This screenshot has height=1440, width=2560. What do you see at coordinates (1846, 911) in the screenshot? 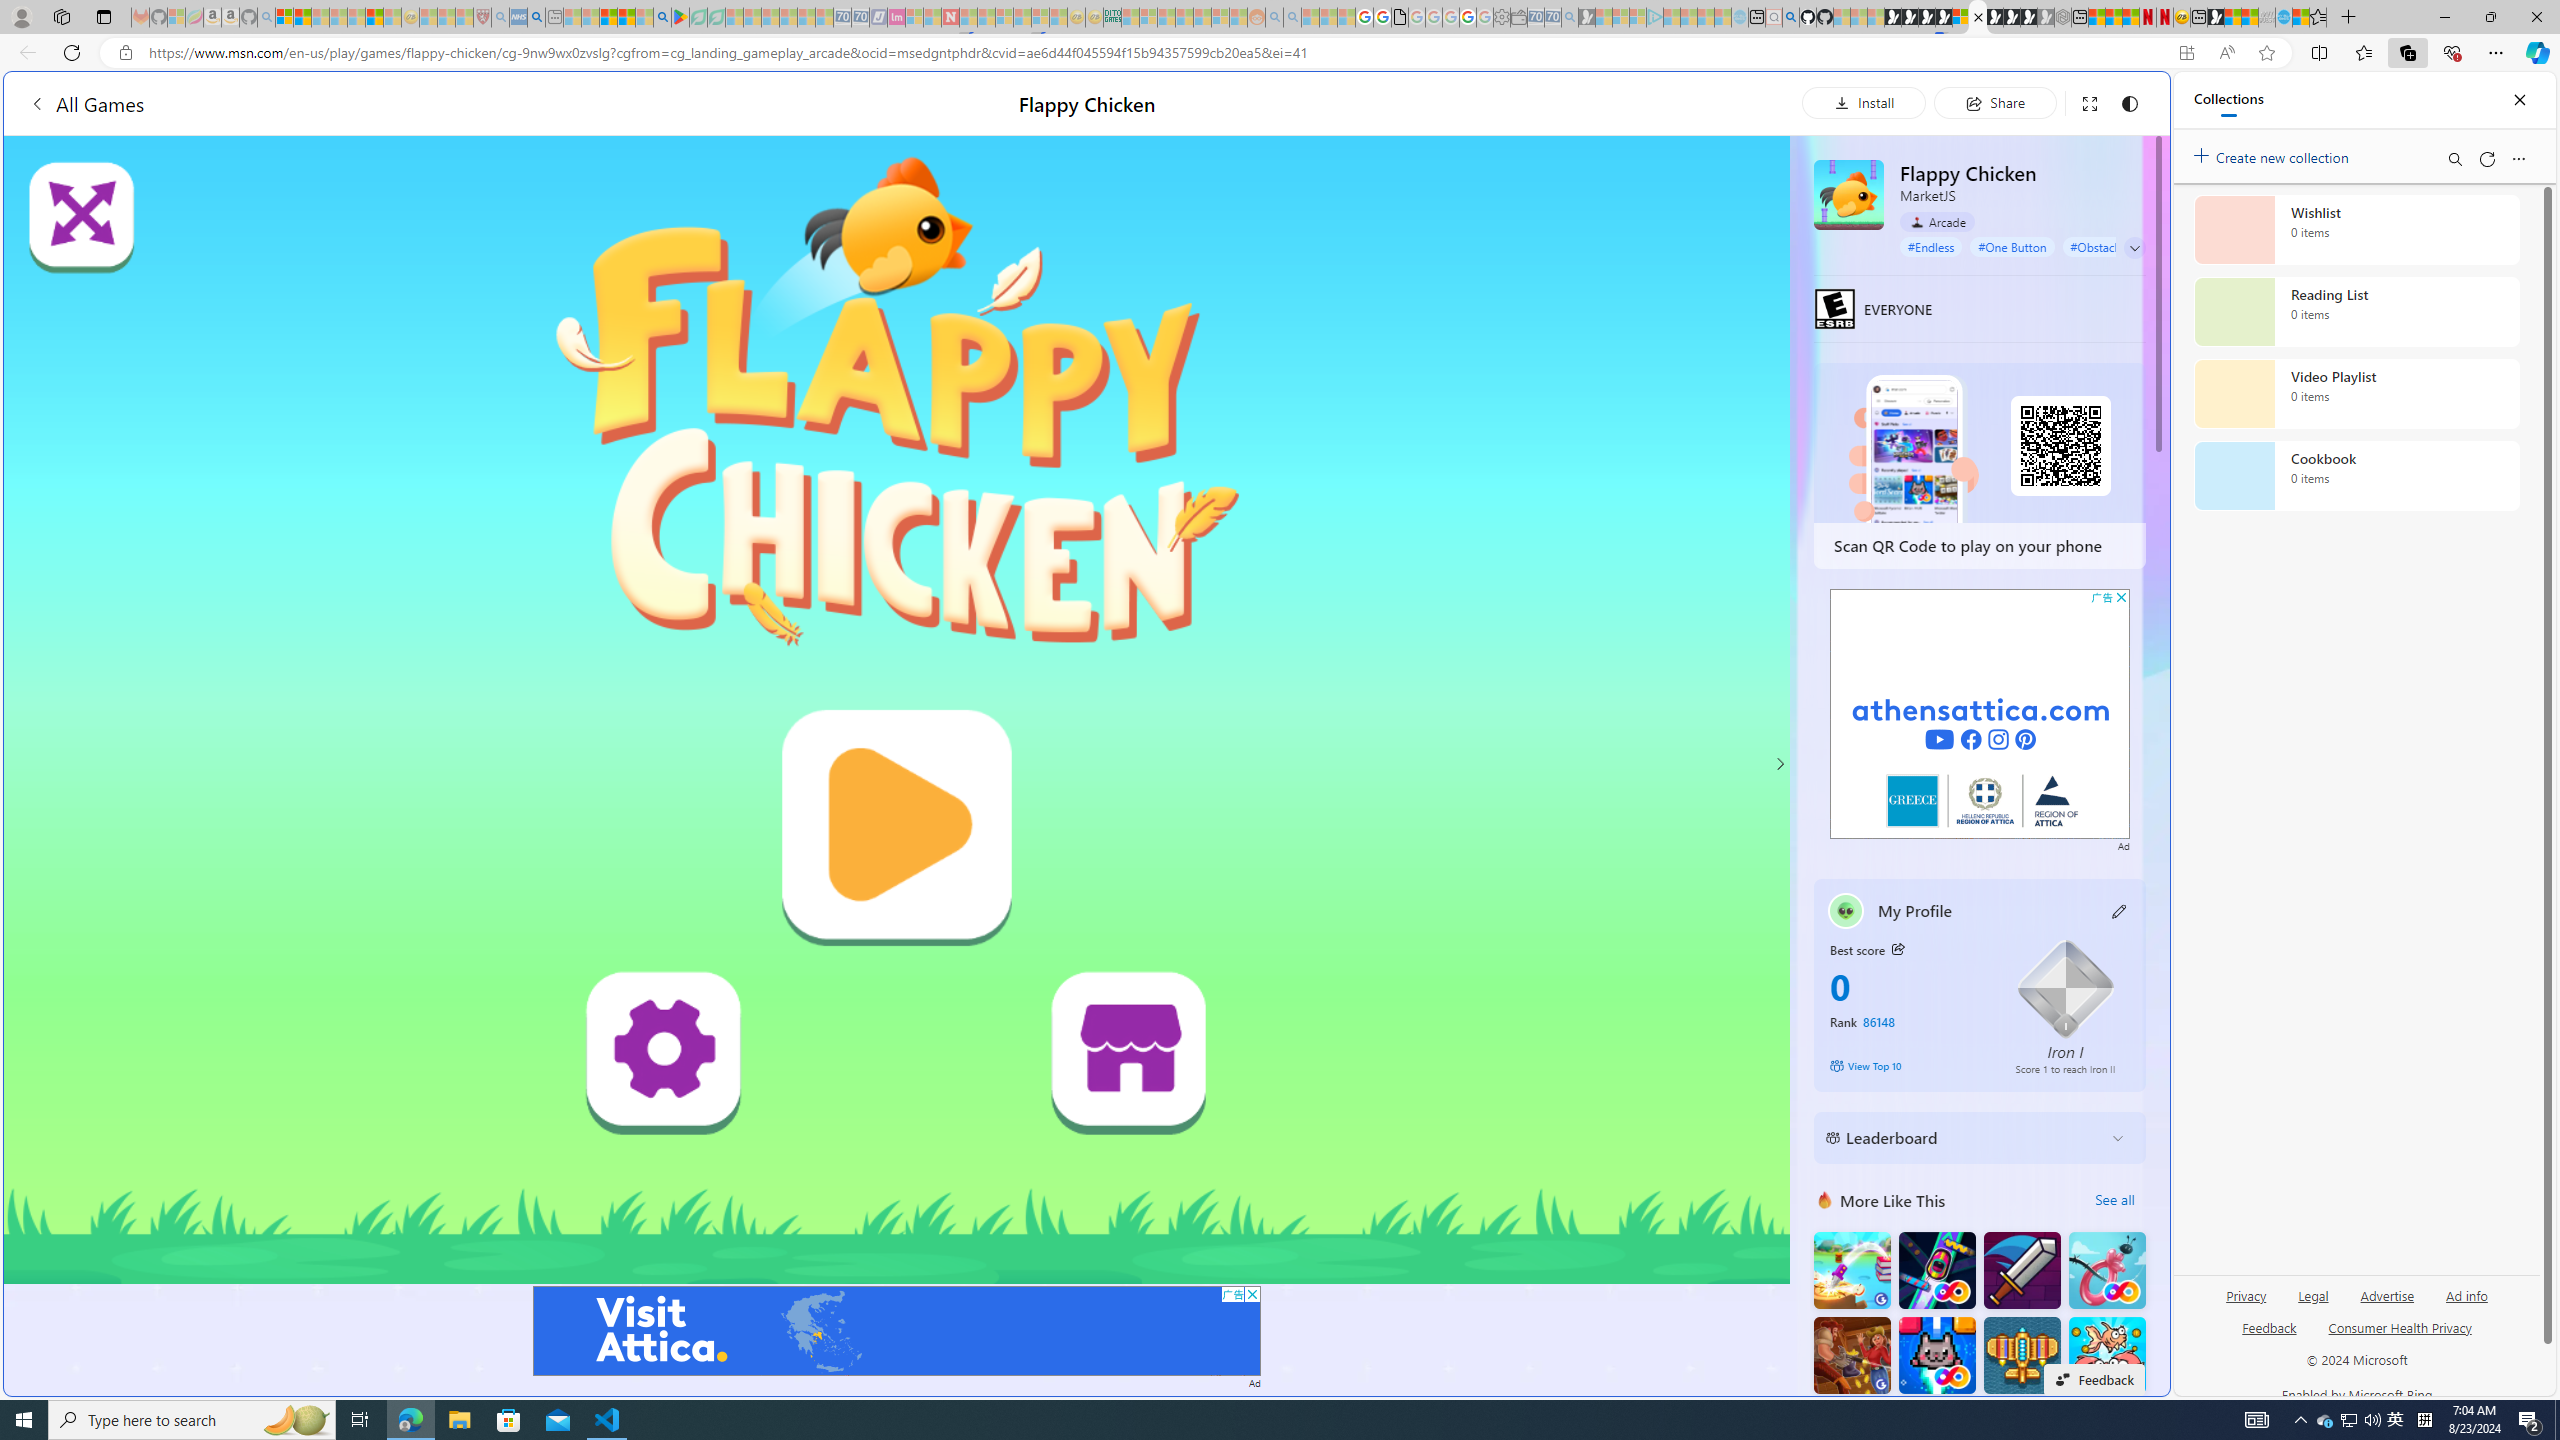
I see `""'s avatar` at bounding box center [1846, 911].